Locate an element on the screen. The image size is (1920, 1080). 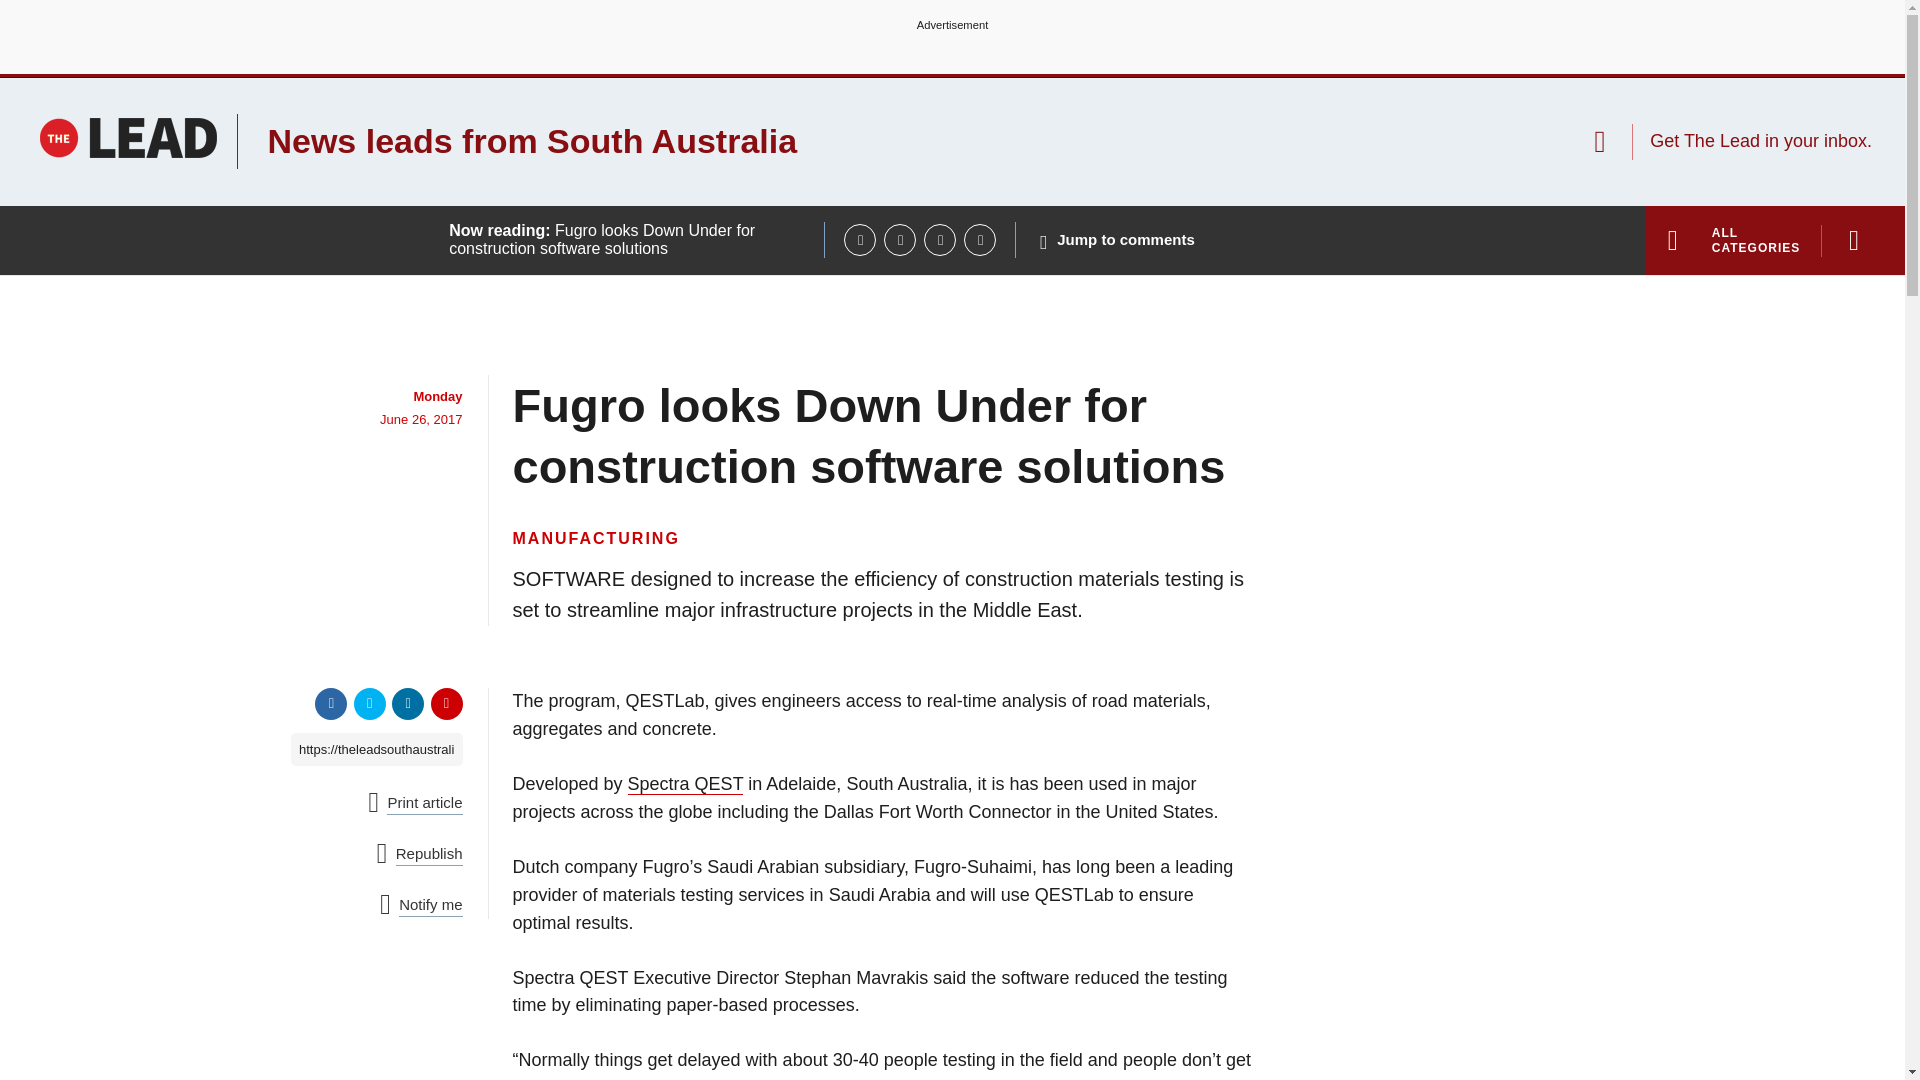
Print article is located at coordinates (415, 803).